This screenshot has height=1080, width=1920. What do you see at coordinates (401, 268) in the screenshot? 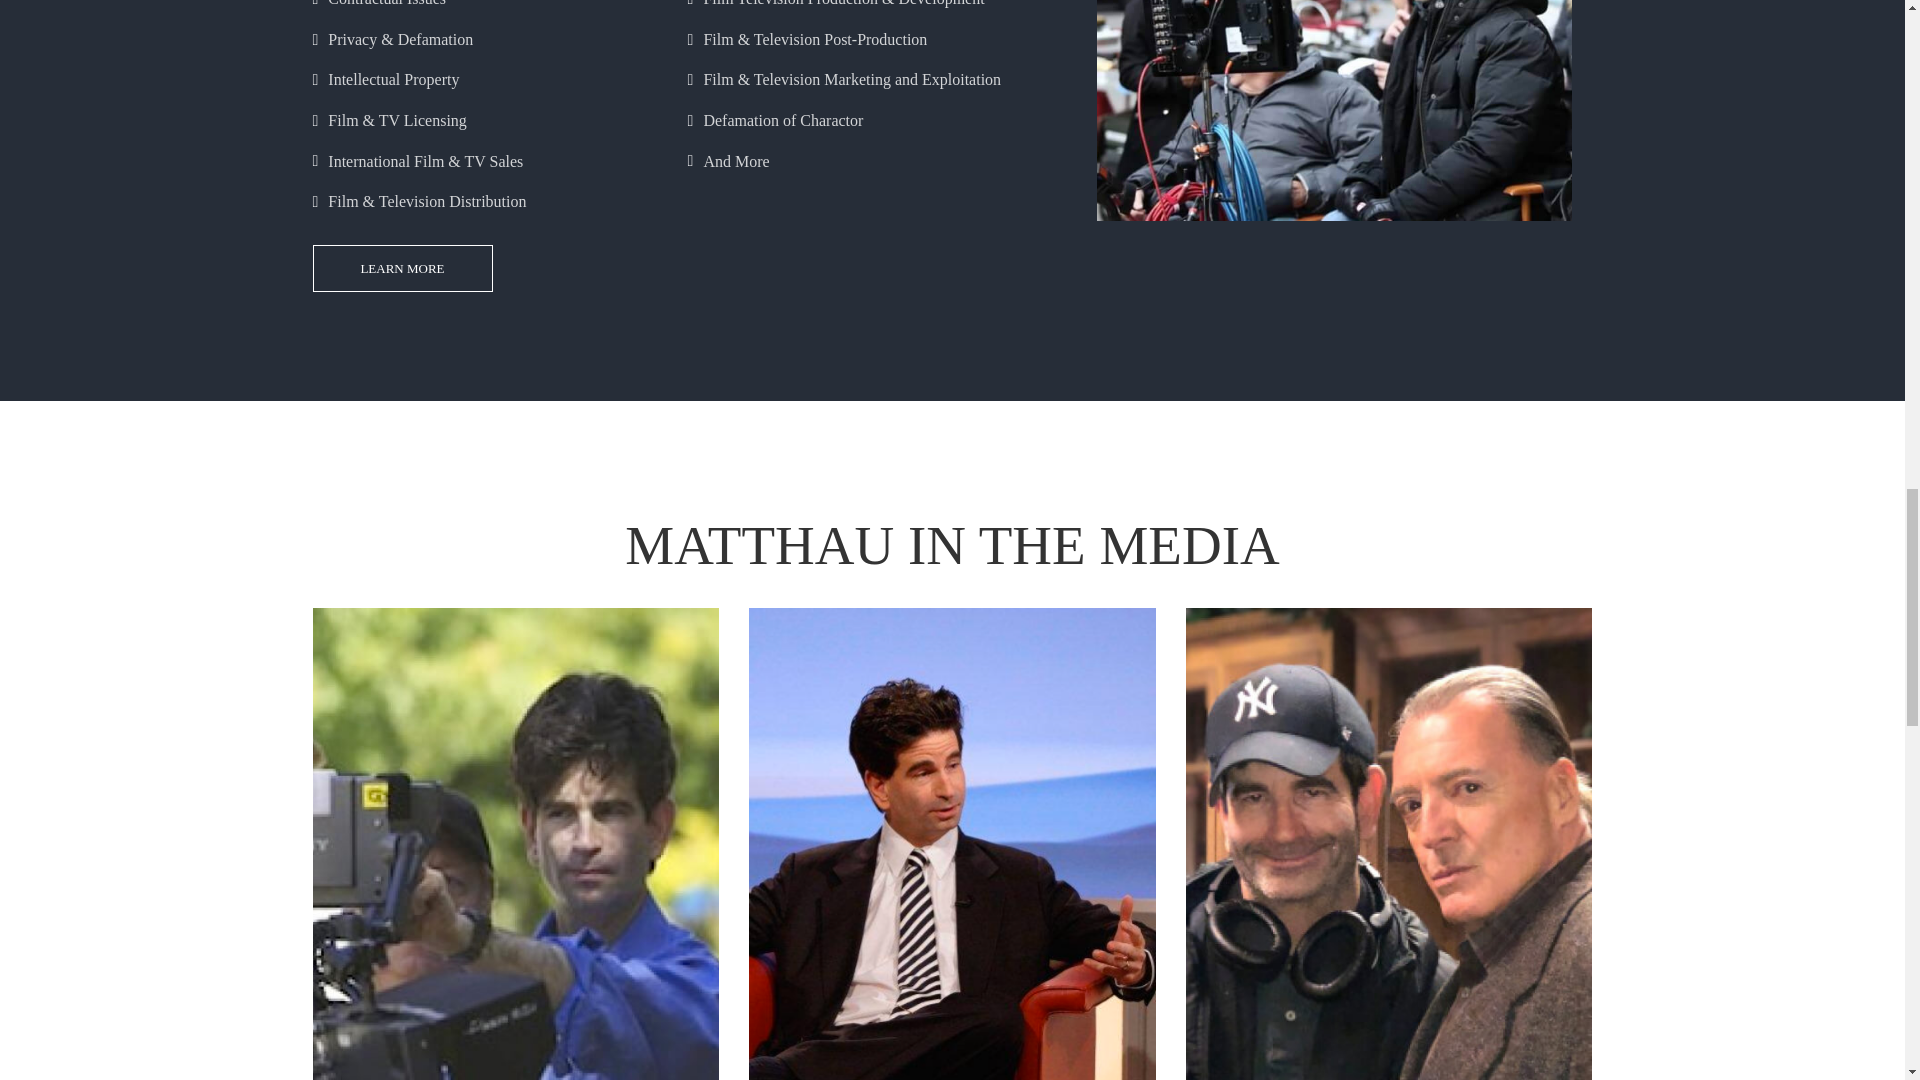
I see `About Us` at bounding box center [401, 268].